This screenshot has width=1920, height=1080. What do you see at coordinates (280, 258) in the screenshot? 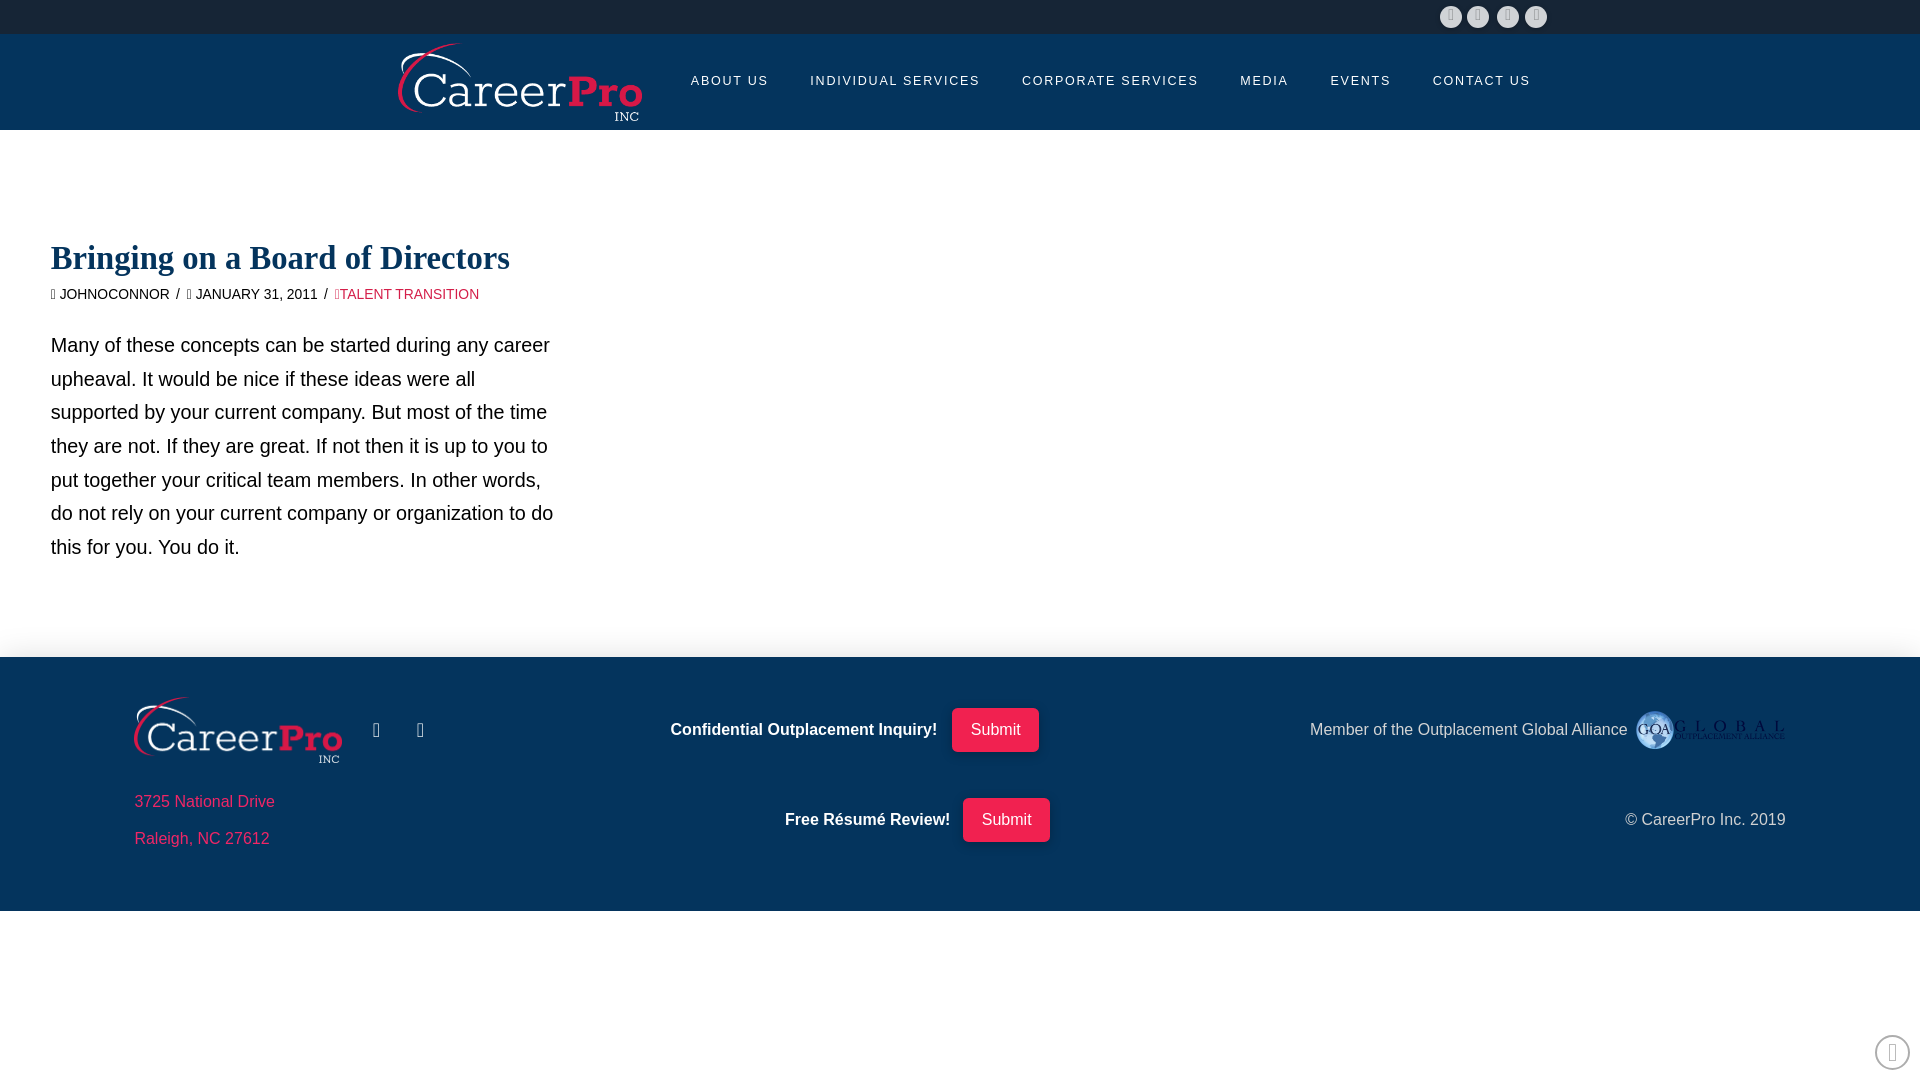
I see `Bringing on a Board of Directors` at bounding box center [280, 258].